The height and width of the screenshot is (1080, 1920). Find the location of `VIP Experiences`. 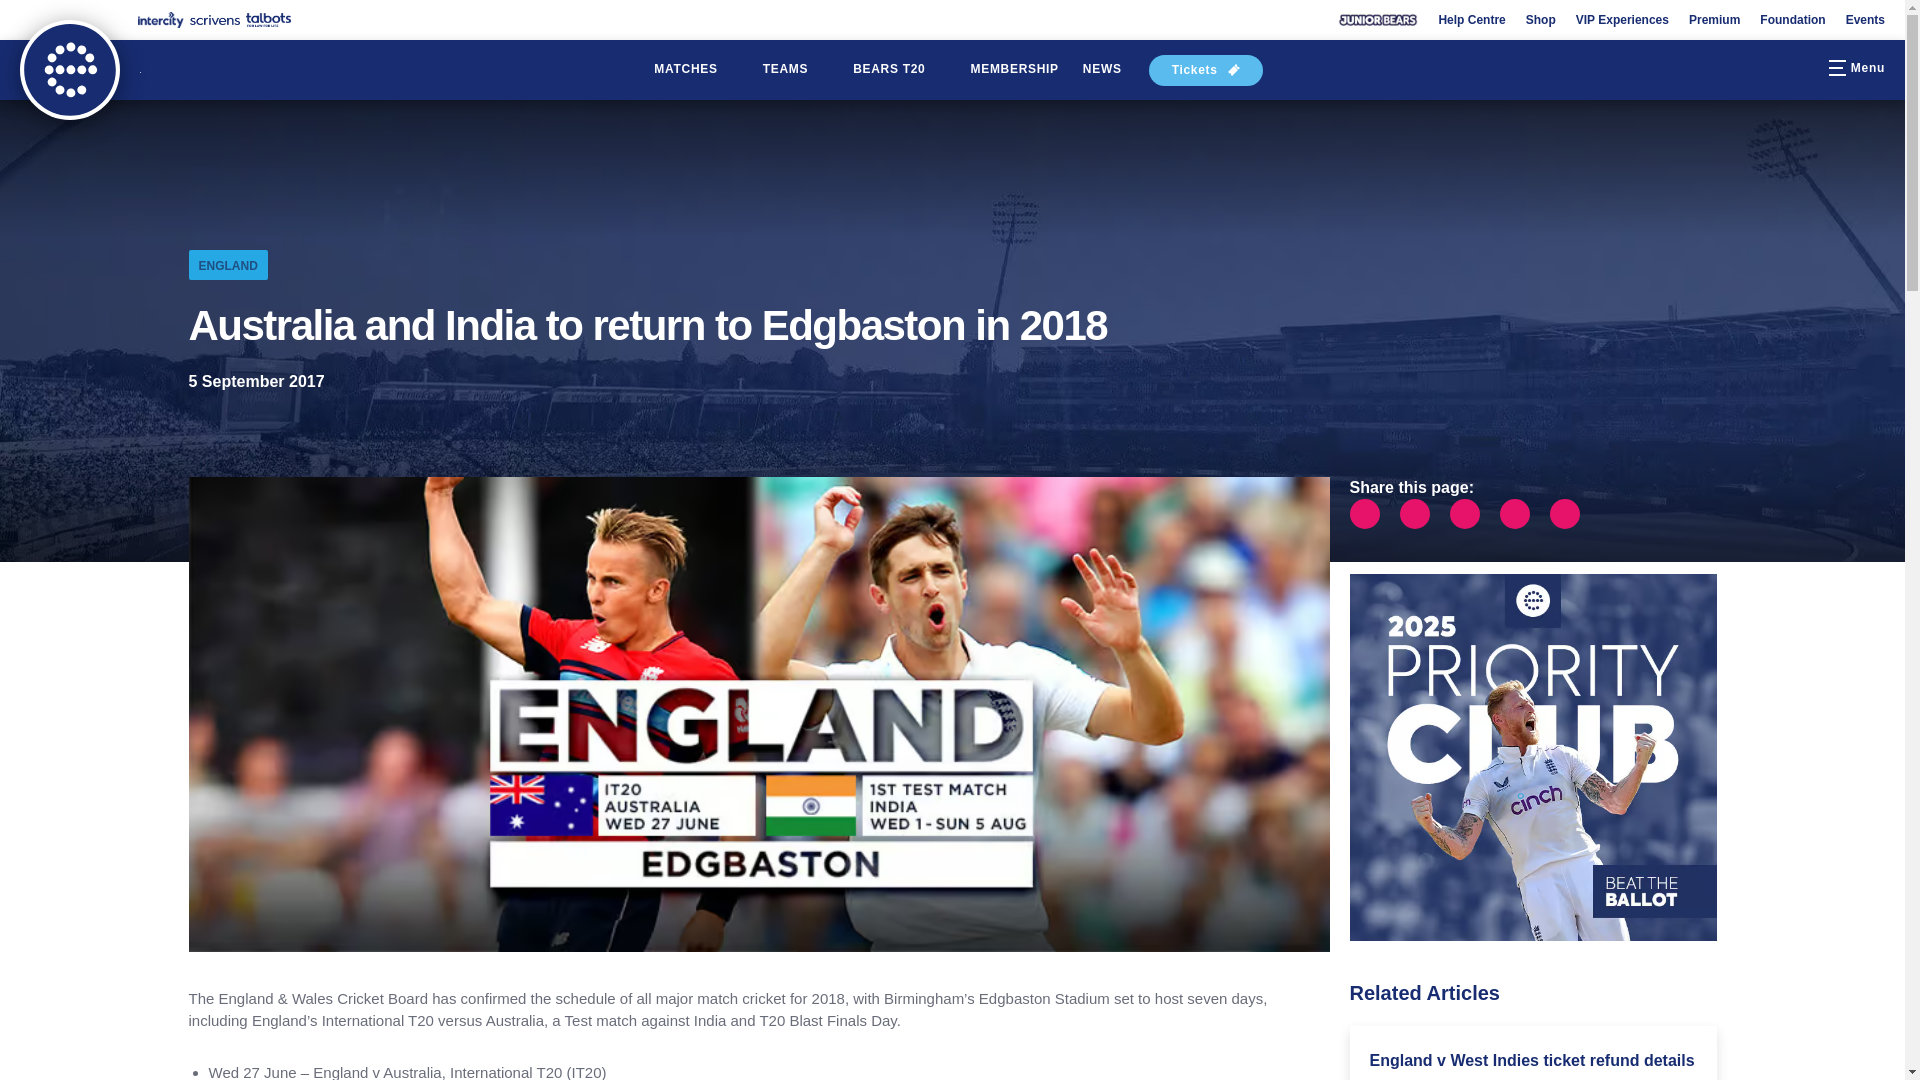

VIP Experiences is located at coordinates (1622, 20).